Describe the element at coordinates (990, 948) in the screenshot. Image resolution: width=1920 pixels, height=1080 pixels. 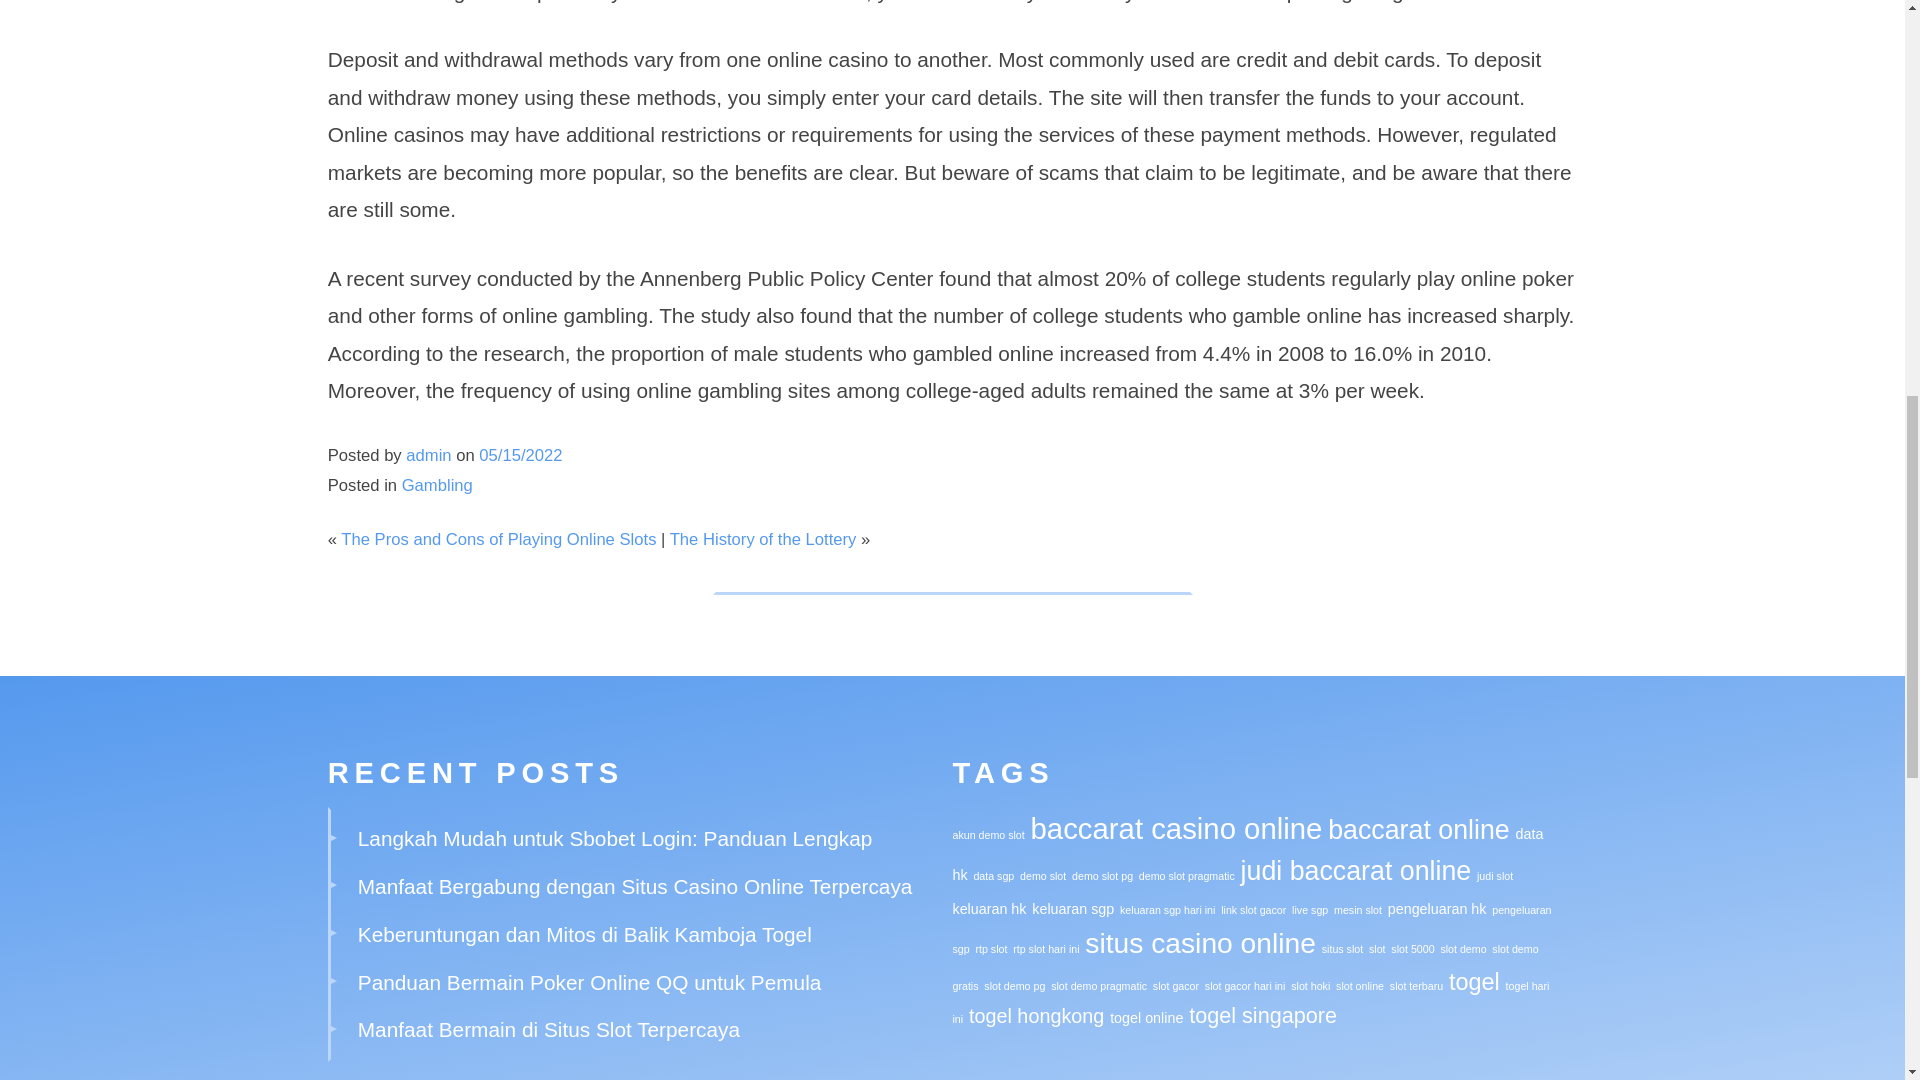
I see `rtp slot` at that location.